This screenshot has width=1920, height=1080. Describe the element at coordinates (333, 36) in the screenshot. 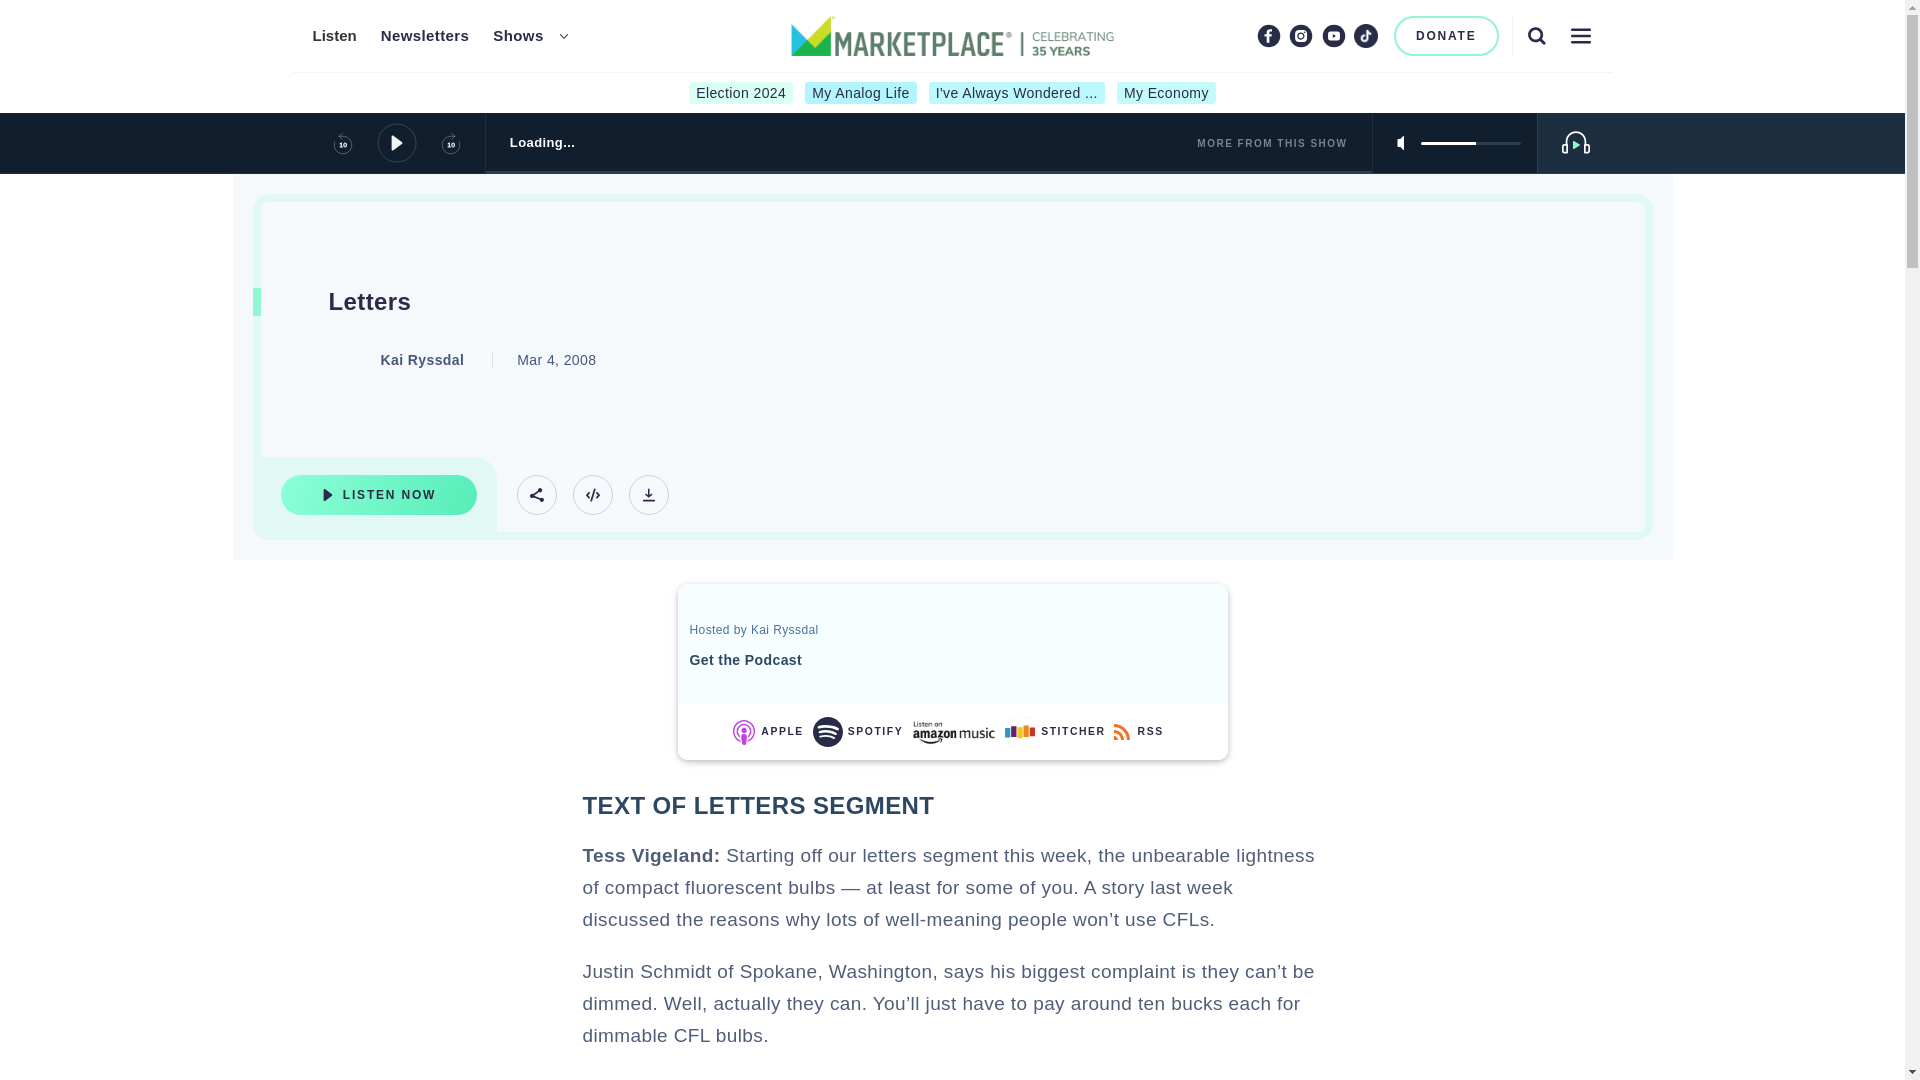

I see `Listen` at that location.